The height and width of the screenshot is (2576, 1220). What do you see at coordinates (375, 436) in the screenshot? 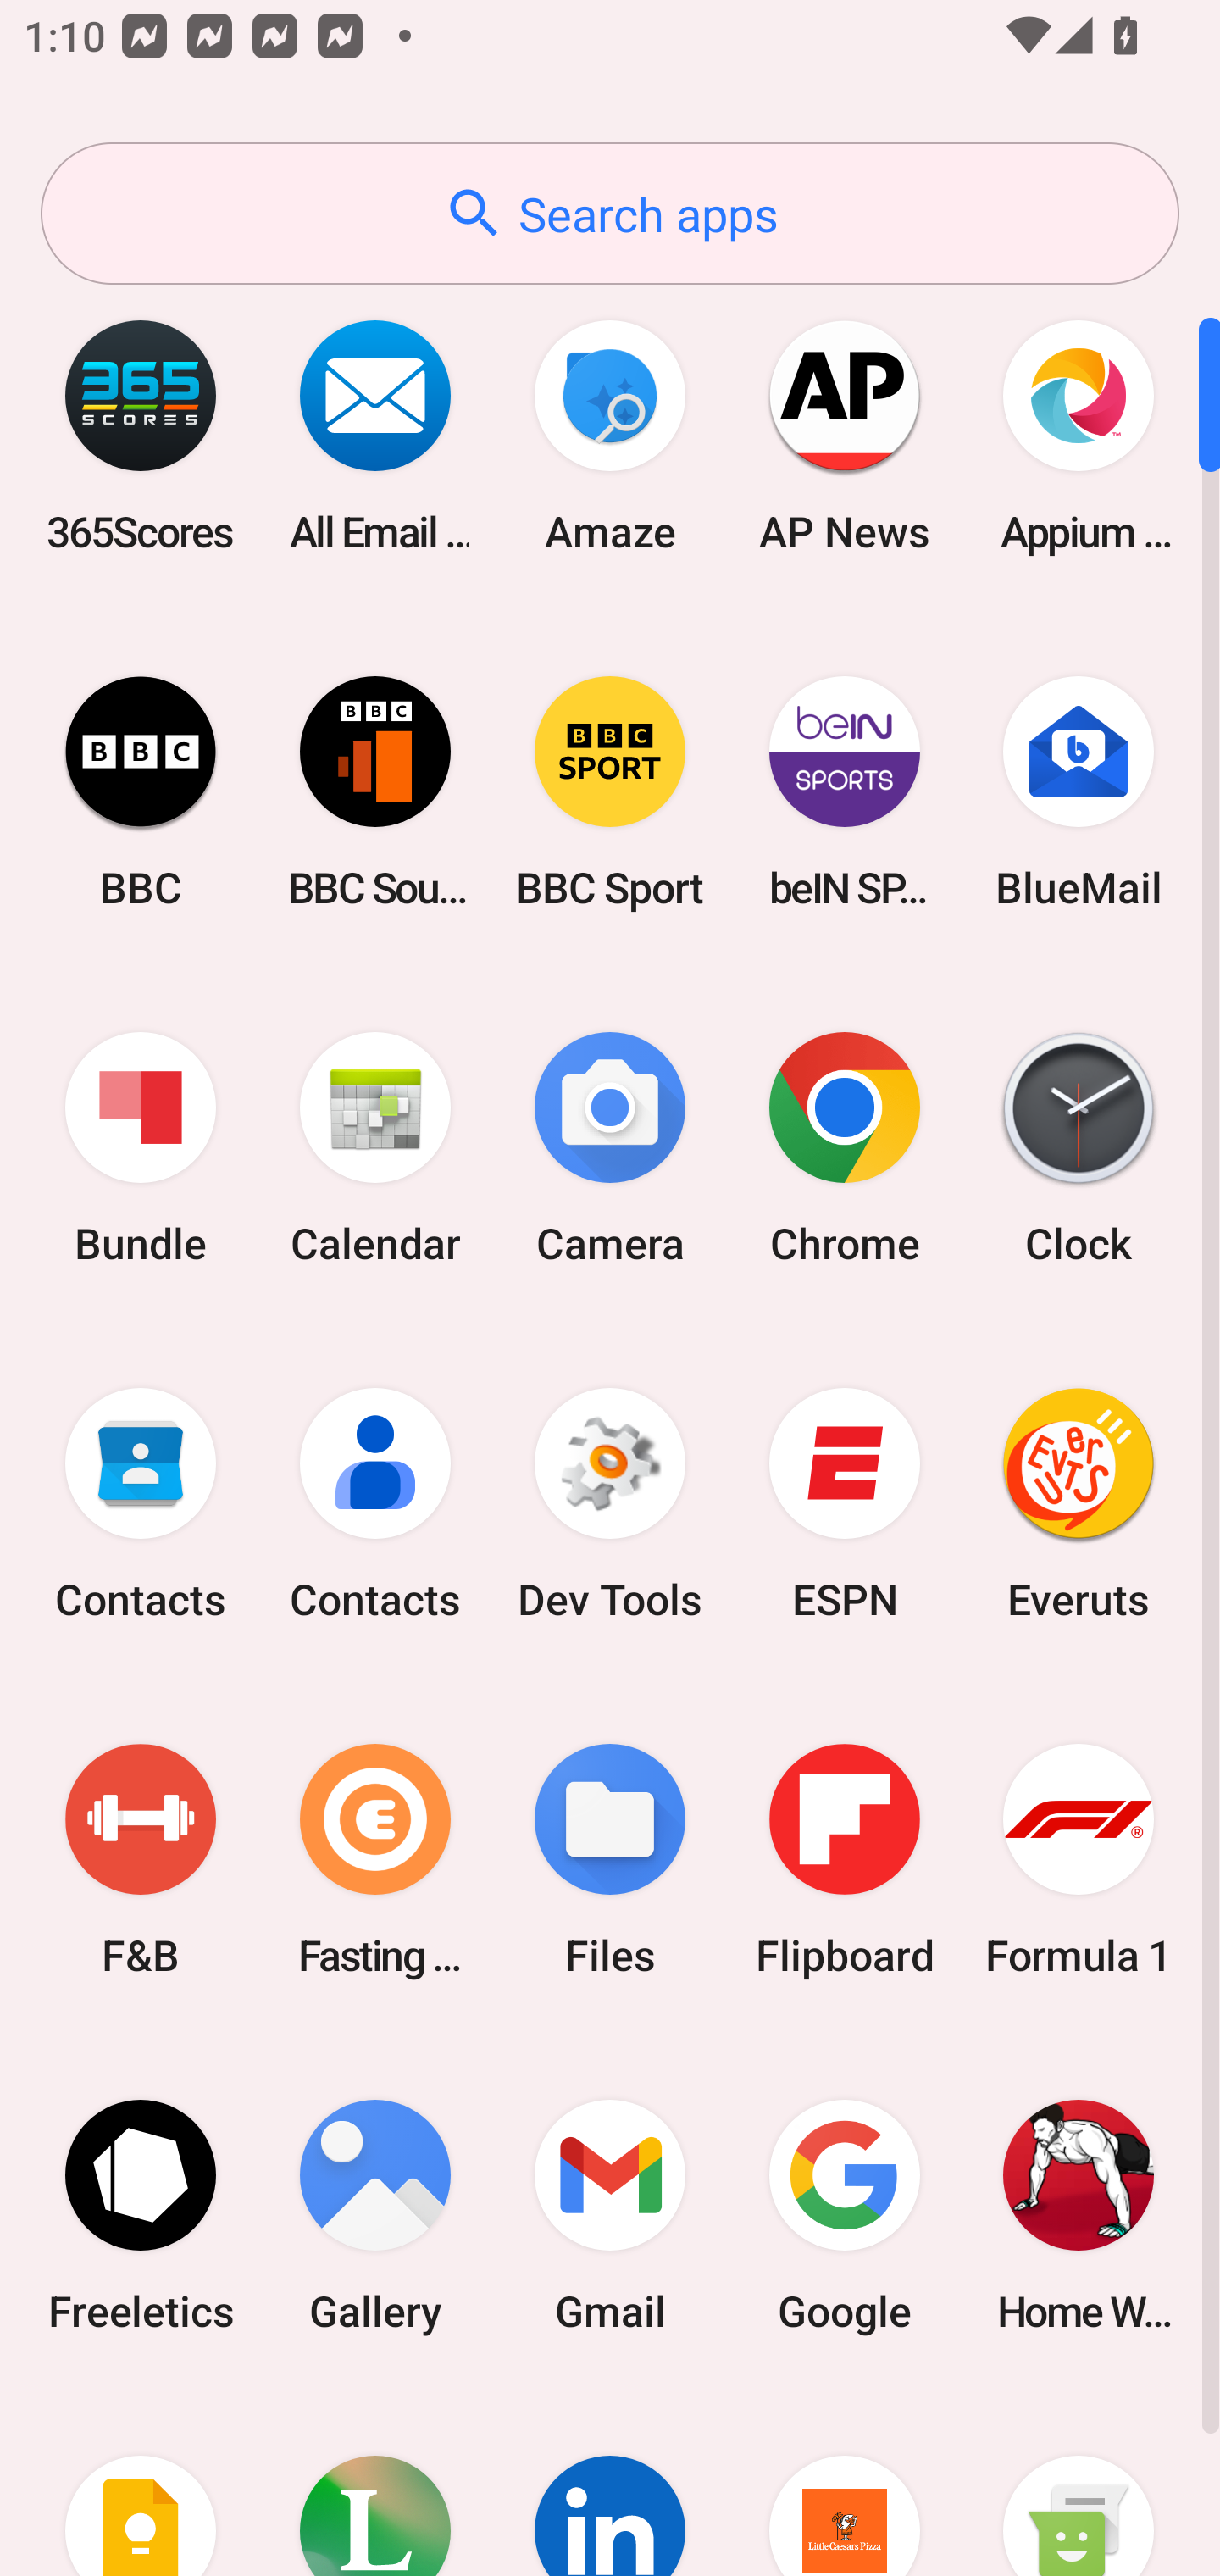
I see `All Email Connect` at bounding box center [375, 436].